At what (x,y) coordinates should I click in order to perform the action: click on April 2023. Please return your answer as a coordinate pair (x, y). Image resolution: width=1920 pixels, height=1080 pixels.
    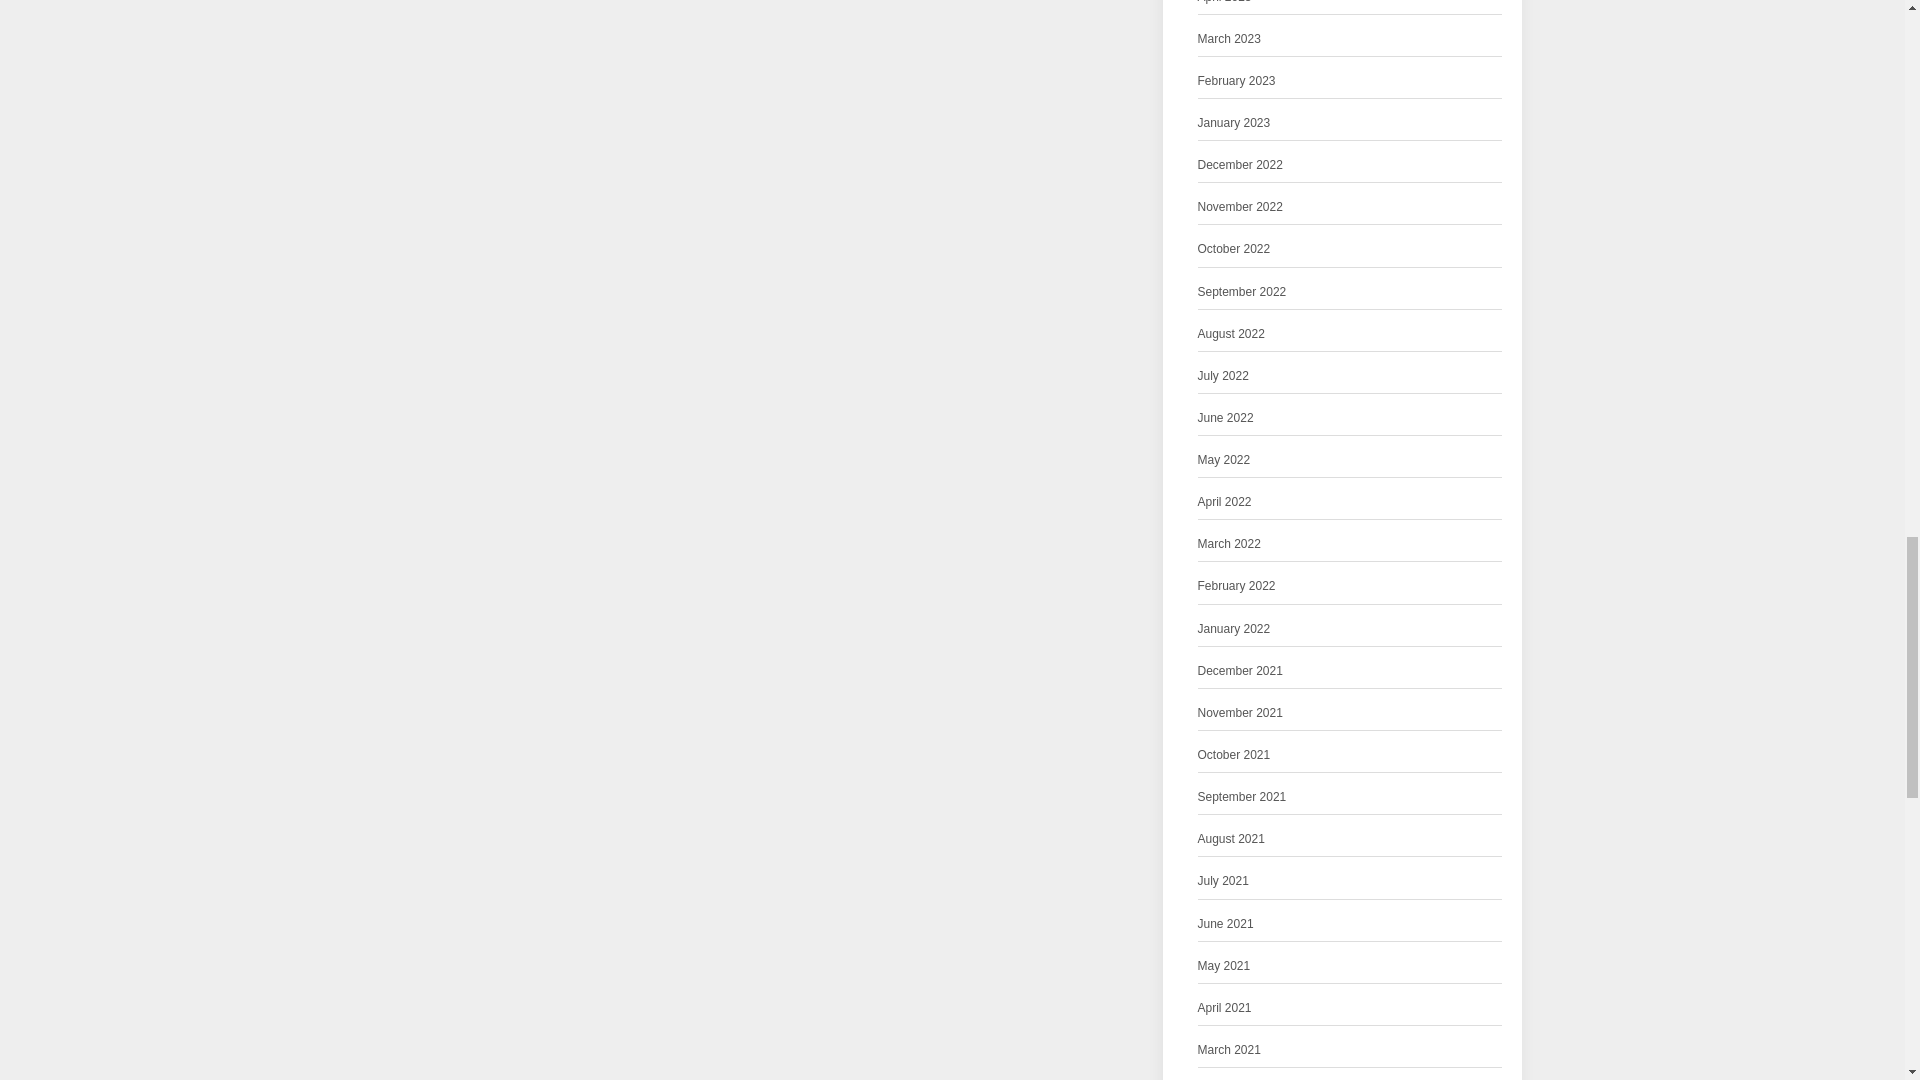
    Looking at the image, I should click on (1224, 4).